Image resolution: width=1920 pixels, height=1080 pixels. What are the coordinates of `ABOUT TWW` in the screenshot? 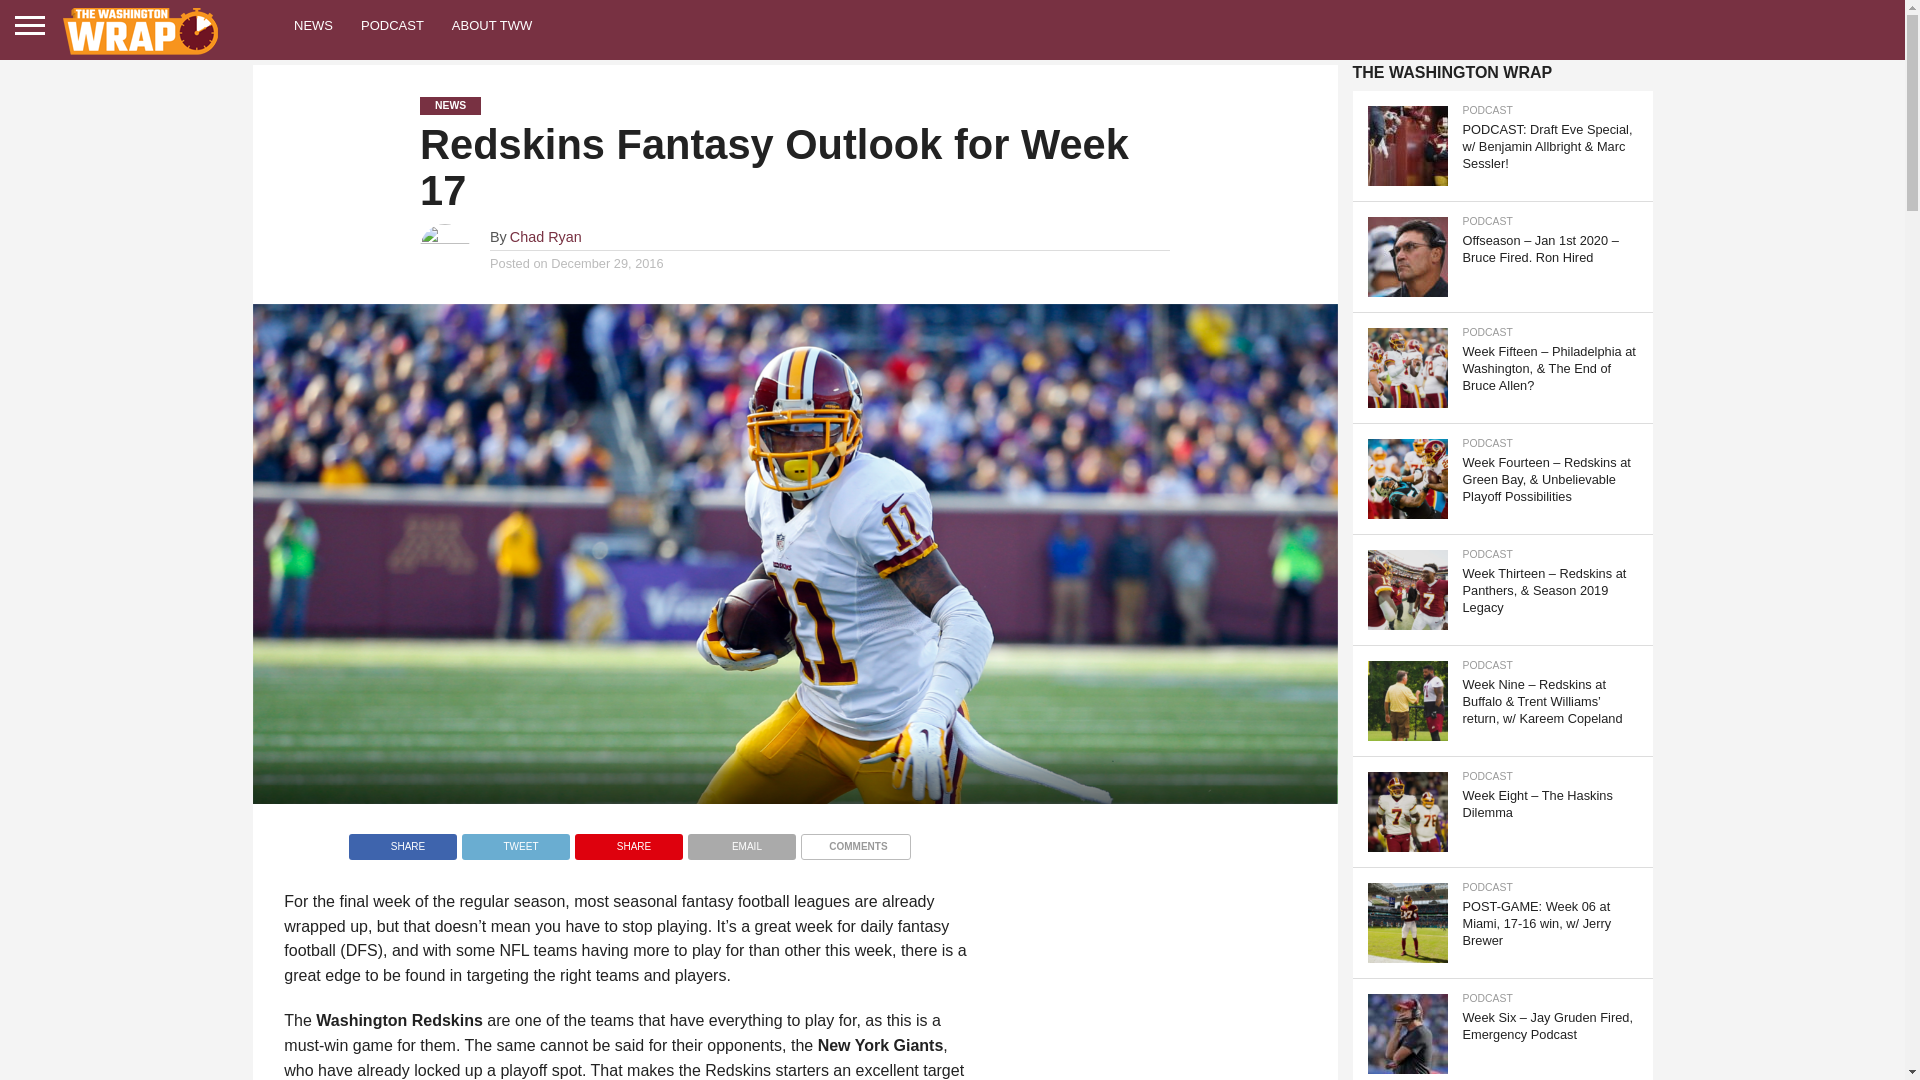 It's located at (491, 24).